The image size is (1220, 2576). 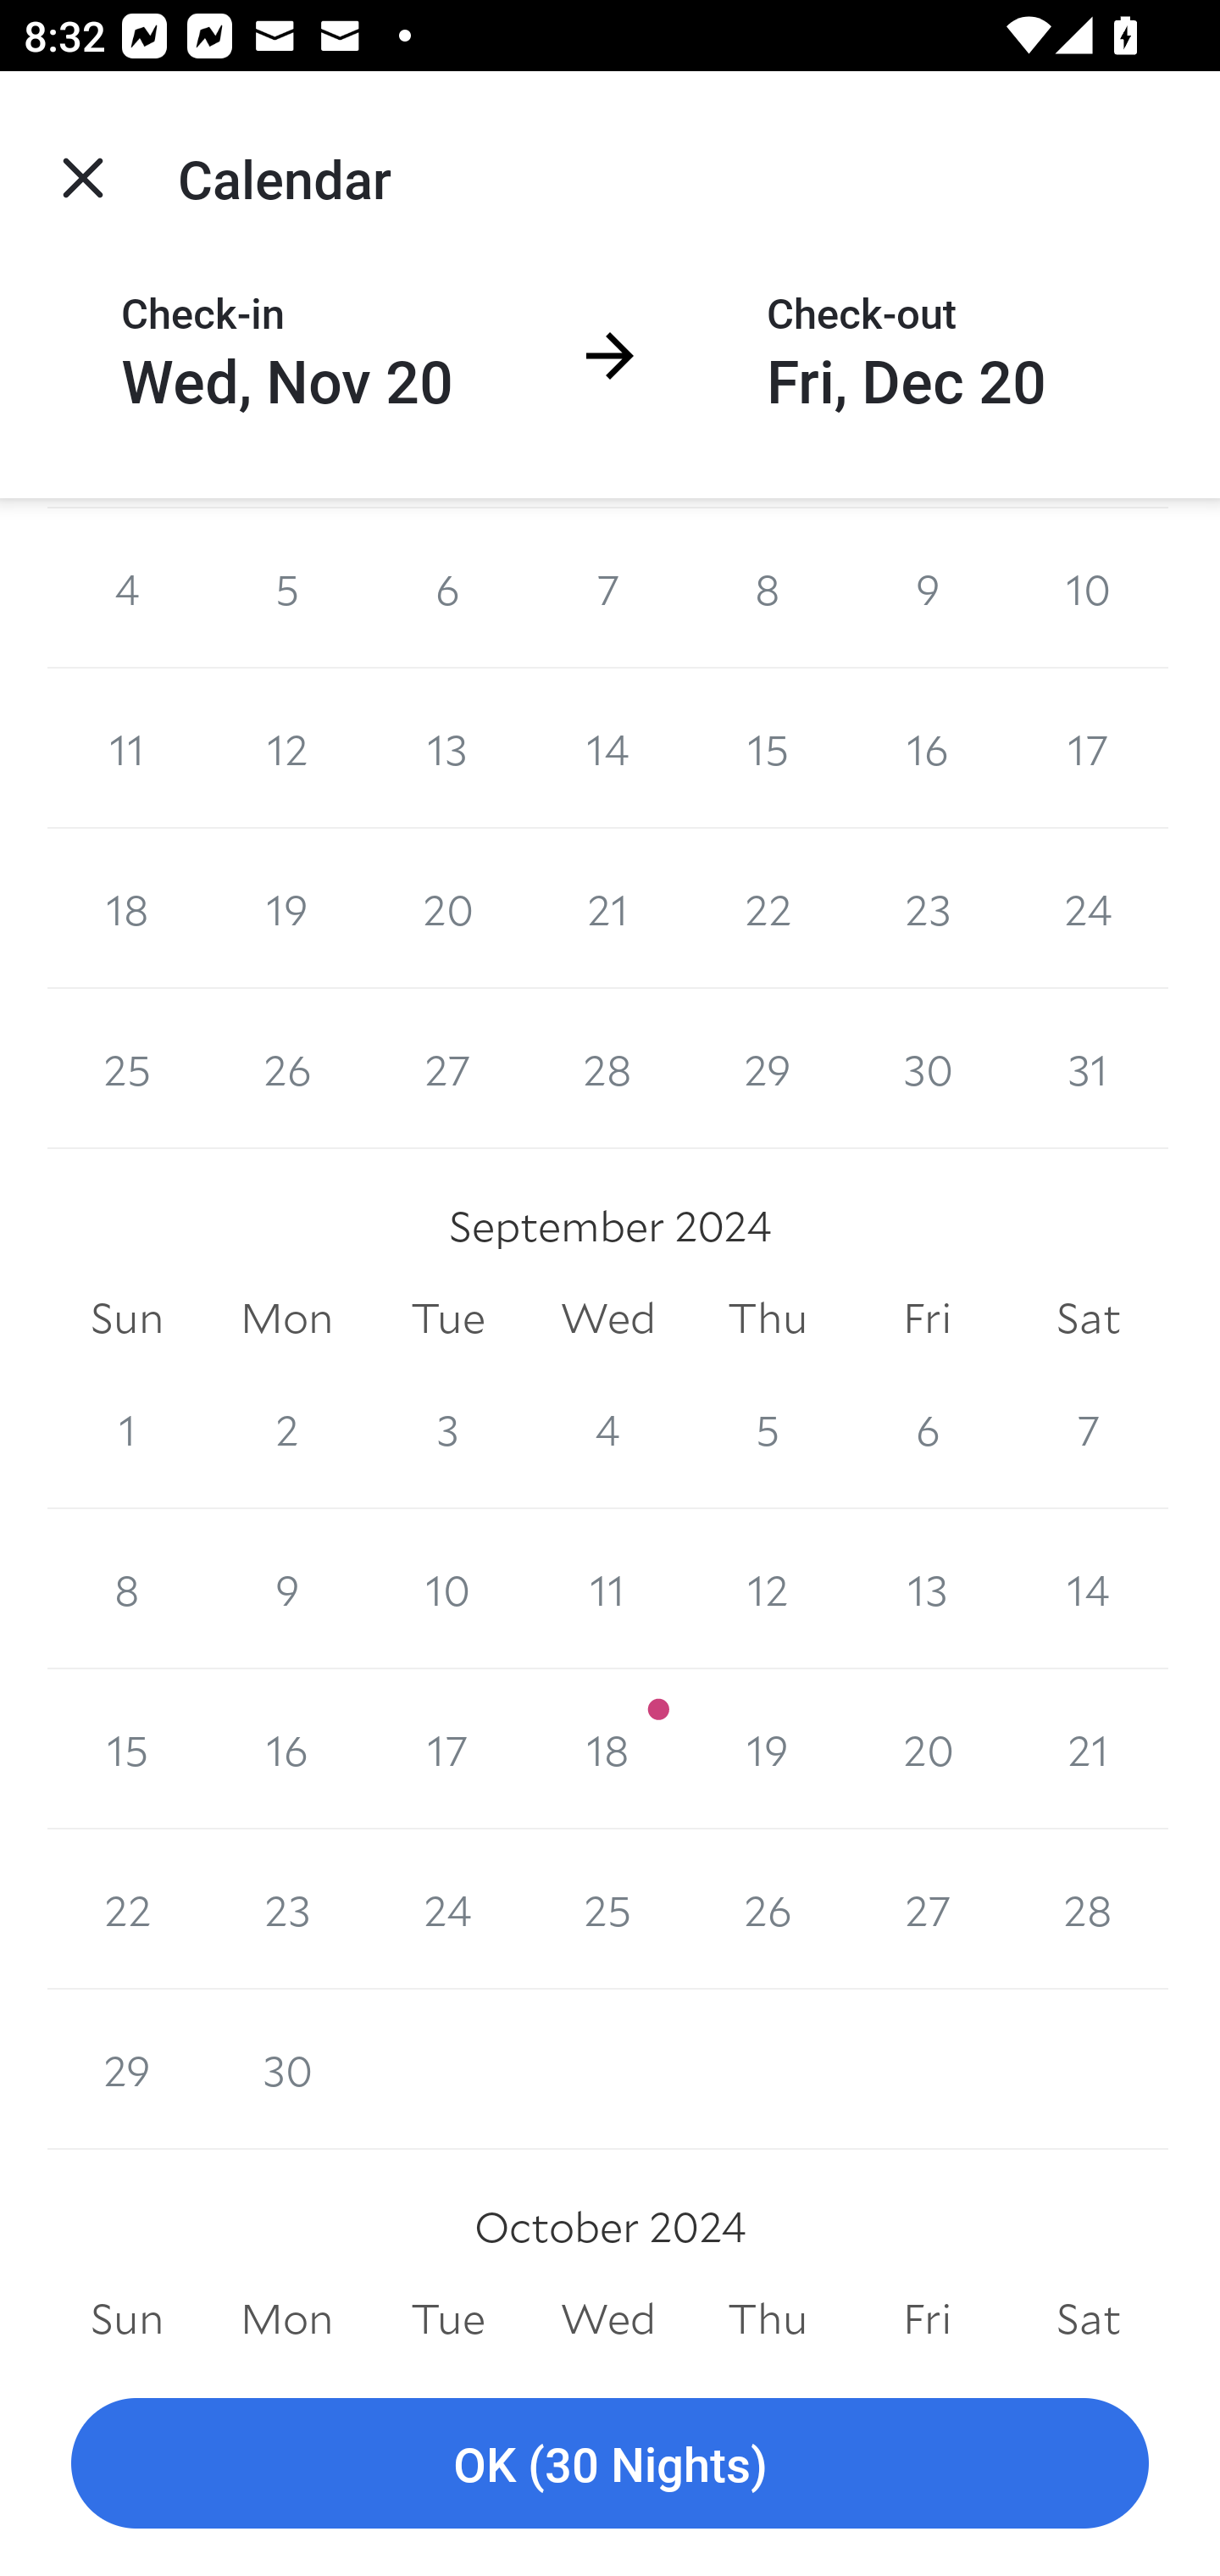 What do you see at coordinates (927, 1749) in the screenshot?
I see `20 20 September 2024` at bounding box center [927, 1749].